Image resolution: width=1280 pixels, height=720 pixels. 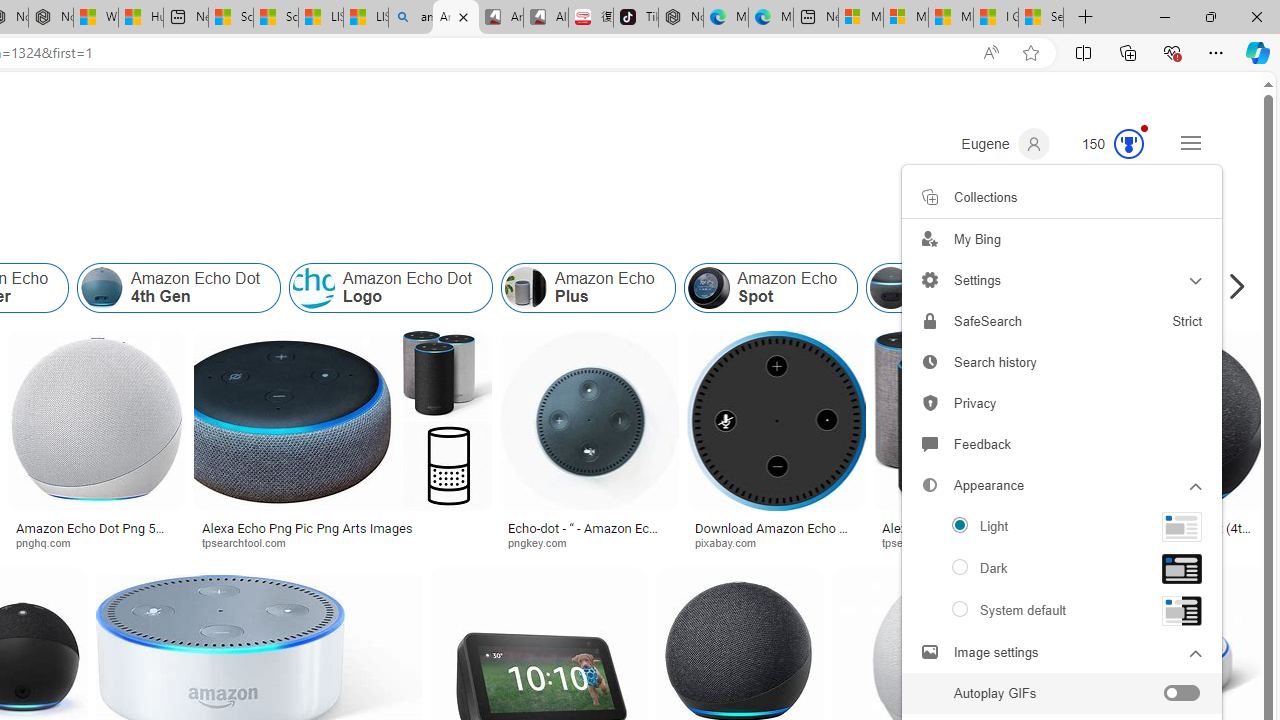 What do you see at coordinates (976, 534) in the screenshot?
I see `Alexa Echo Png Pic Png Arts Images` at bounding box center [976, 534].